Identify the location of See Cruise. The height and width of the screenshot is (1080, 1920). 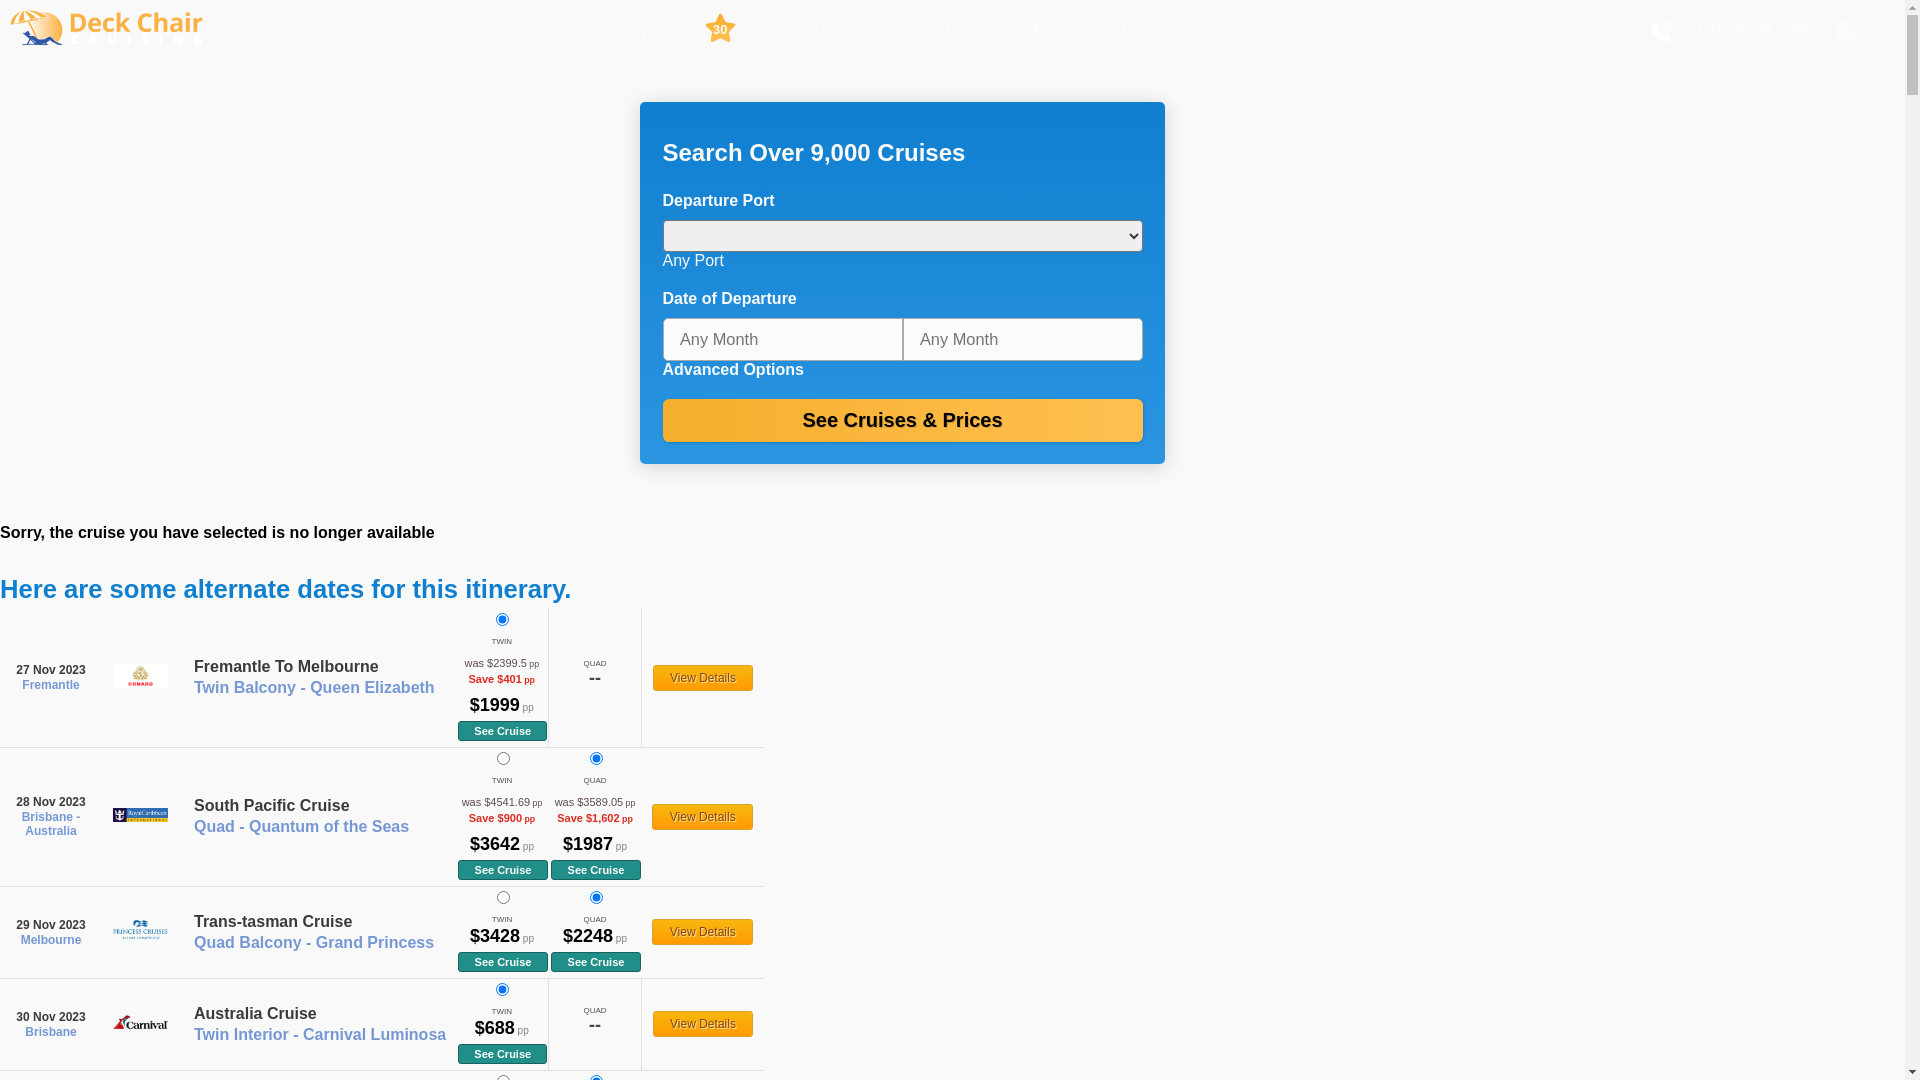
(596, 962).